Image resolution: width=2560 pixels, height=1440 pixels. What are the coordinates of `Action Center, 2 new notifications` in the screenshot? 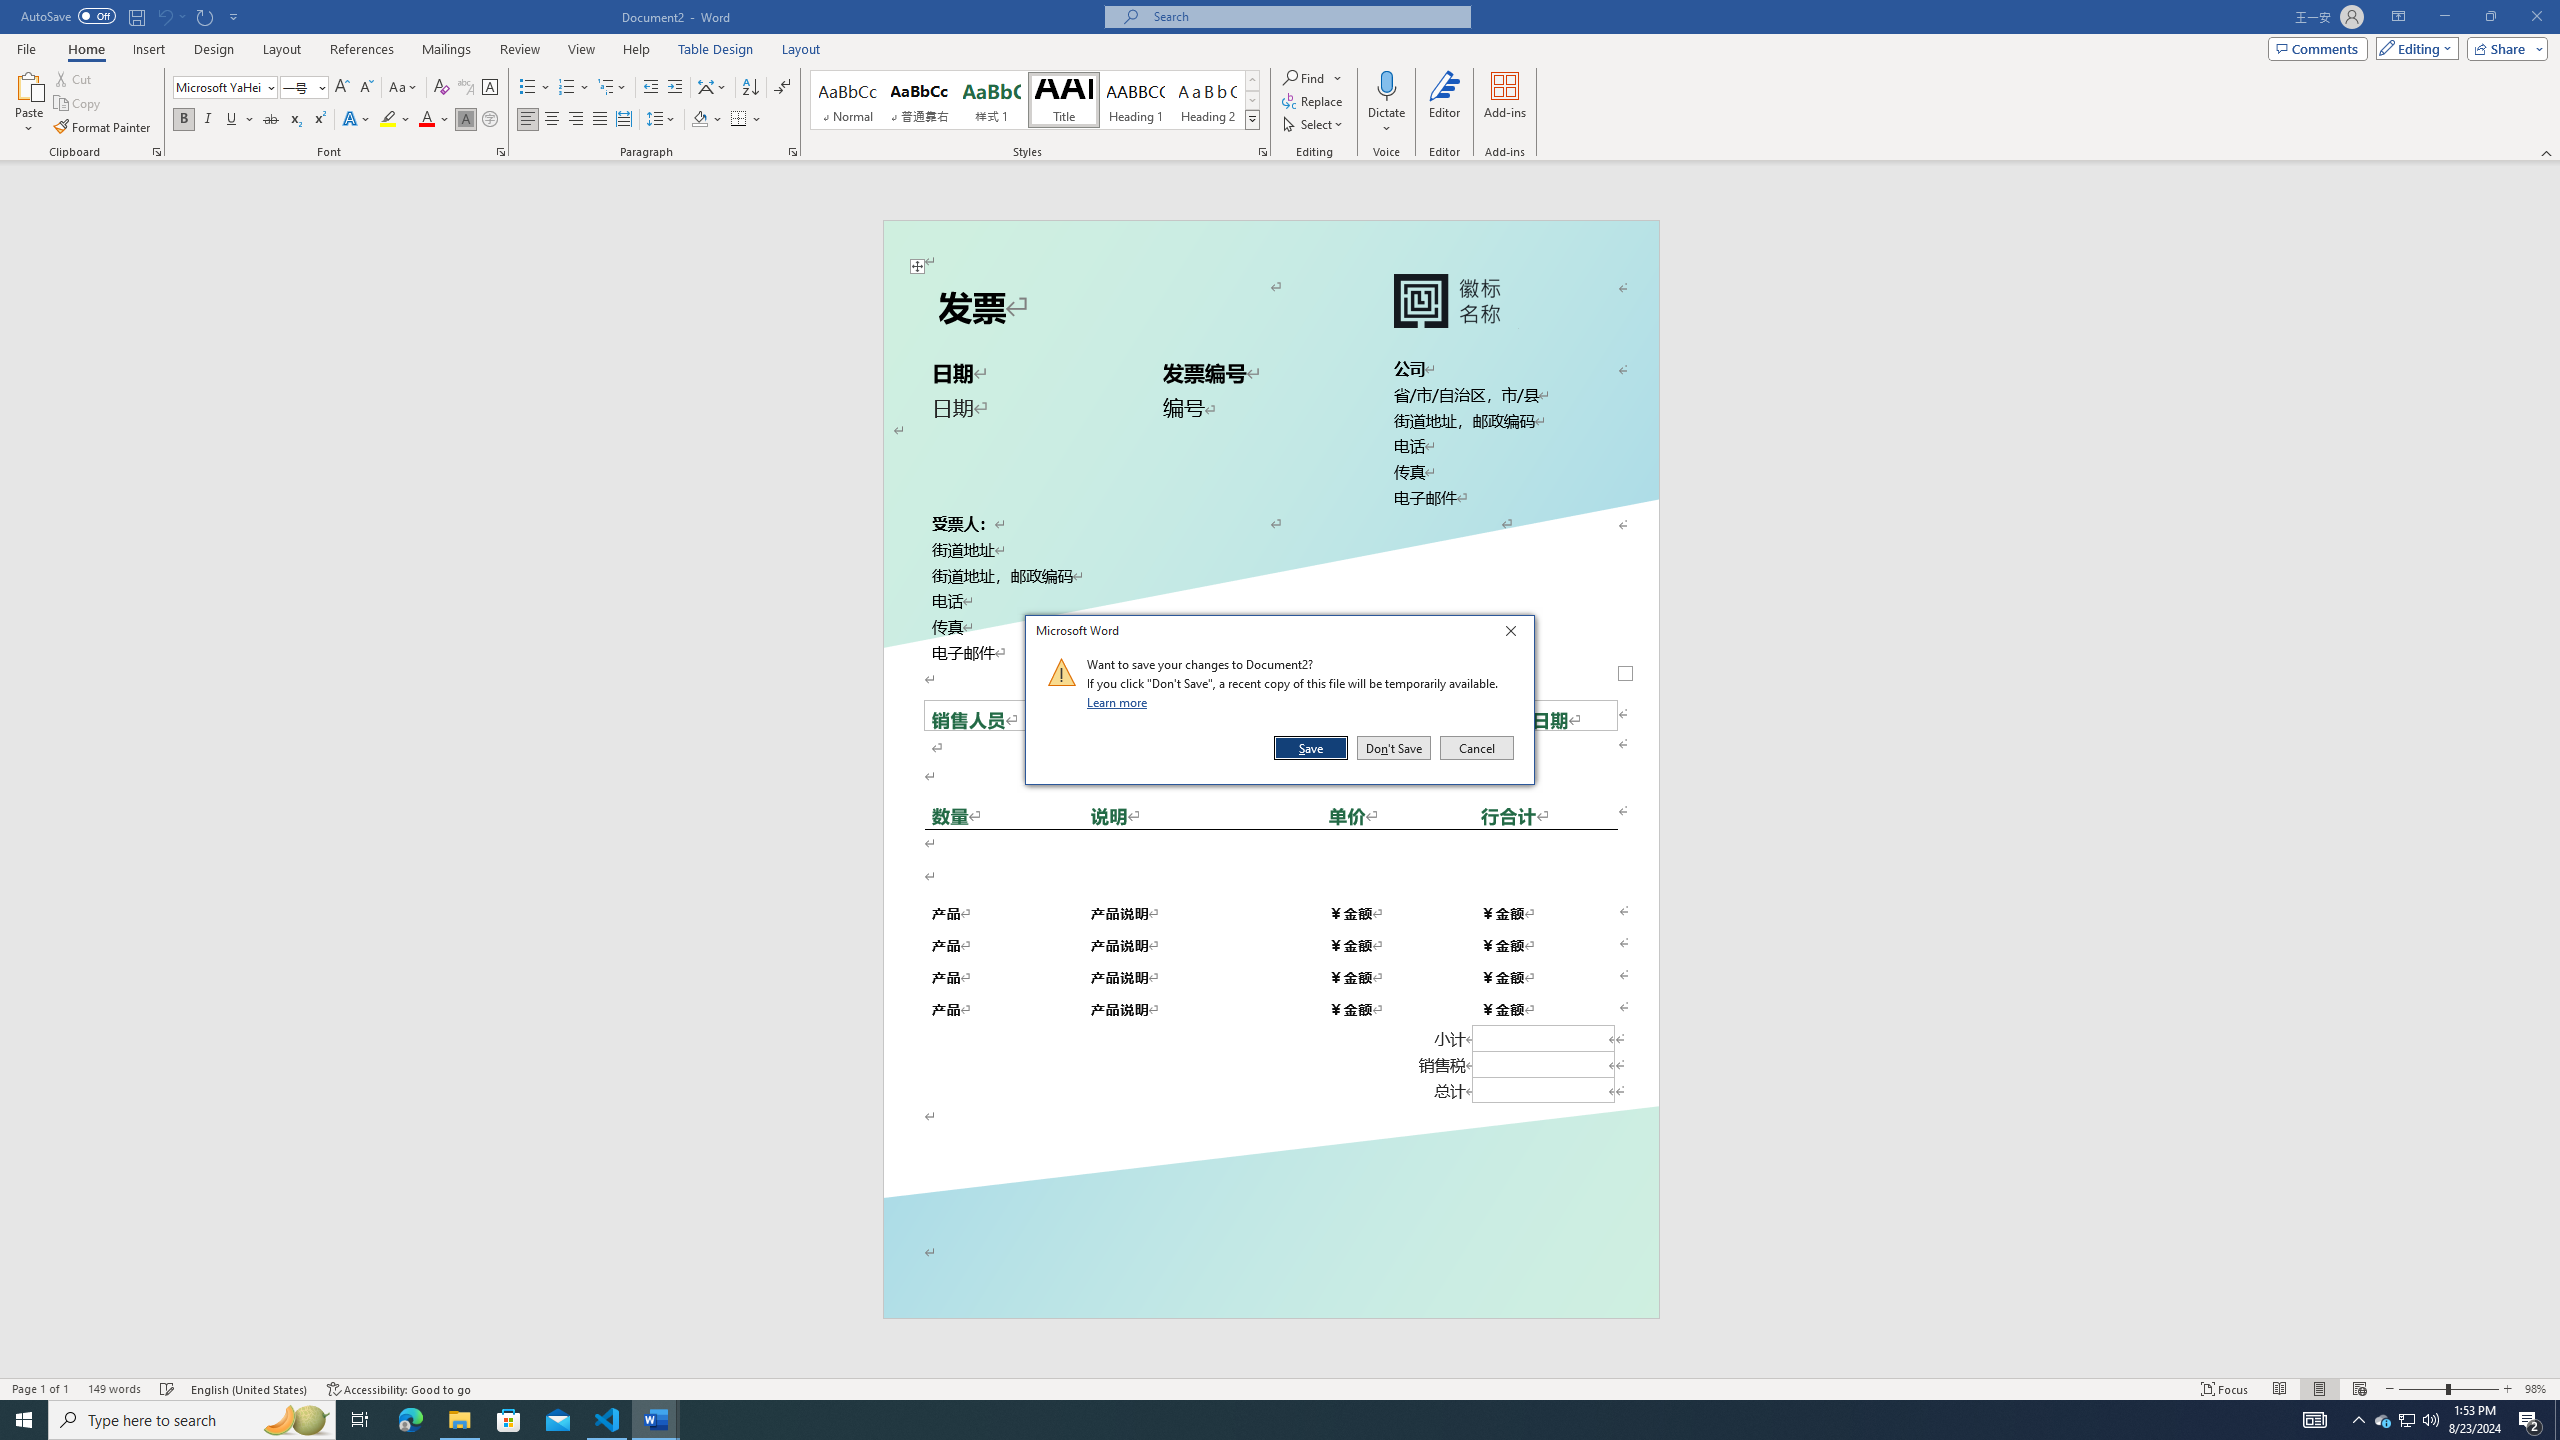 It's located at (1270, 246).